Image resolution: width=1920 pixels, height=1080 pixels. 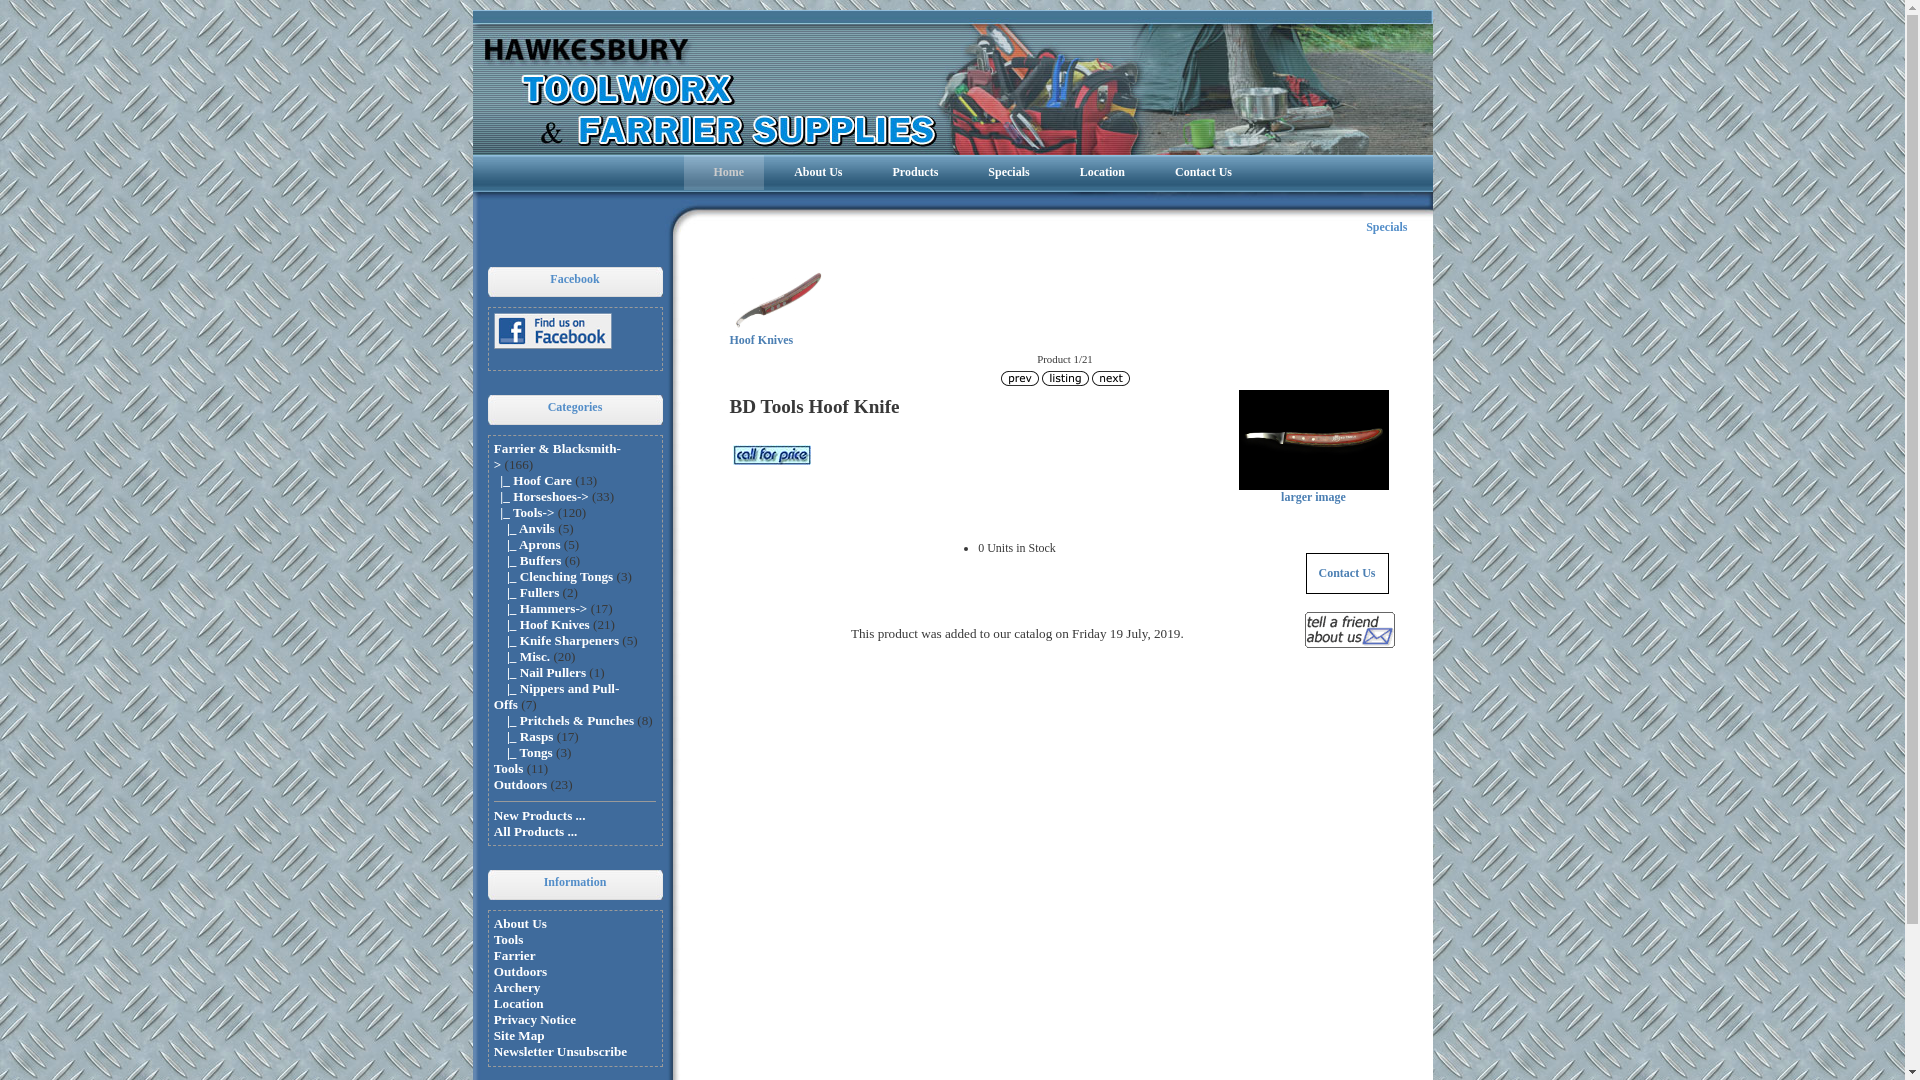 What do you see at coordinates (1111, 378) in the screenshot?
I see ` Next ` at bounding box center [1111, 378].